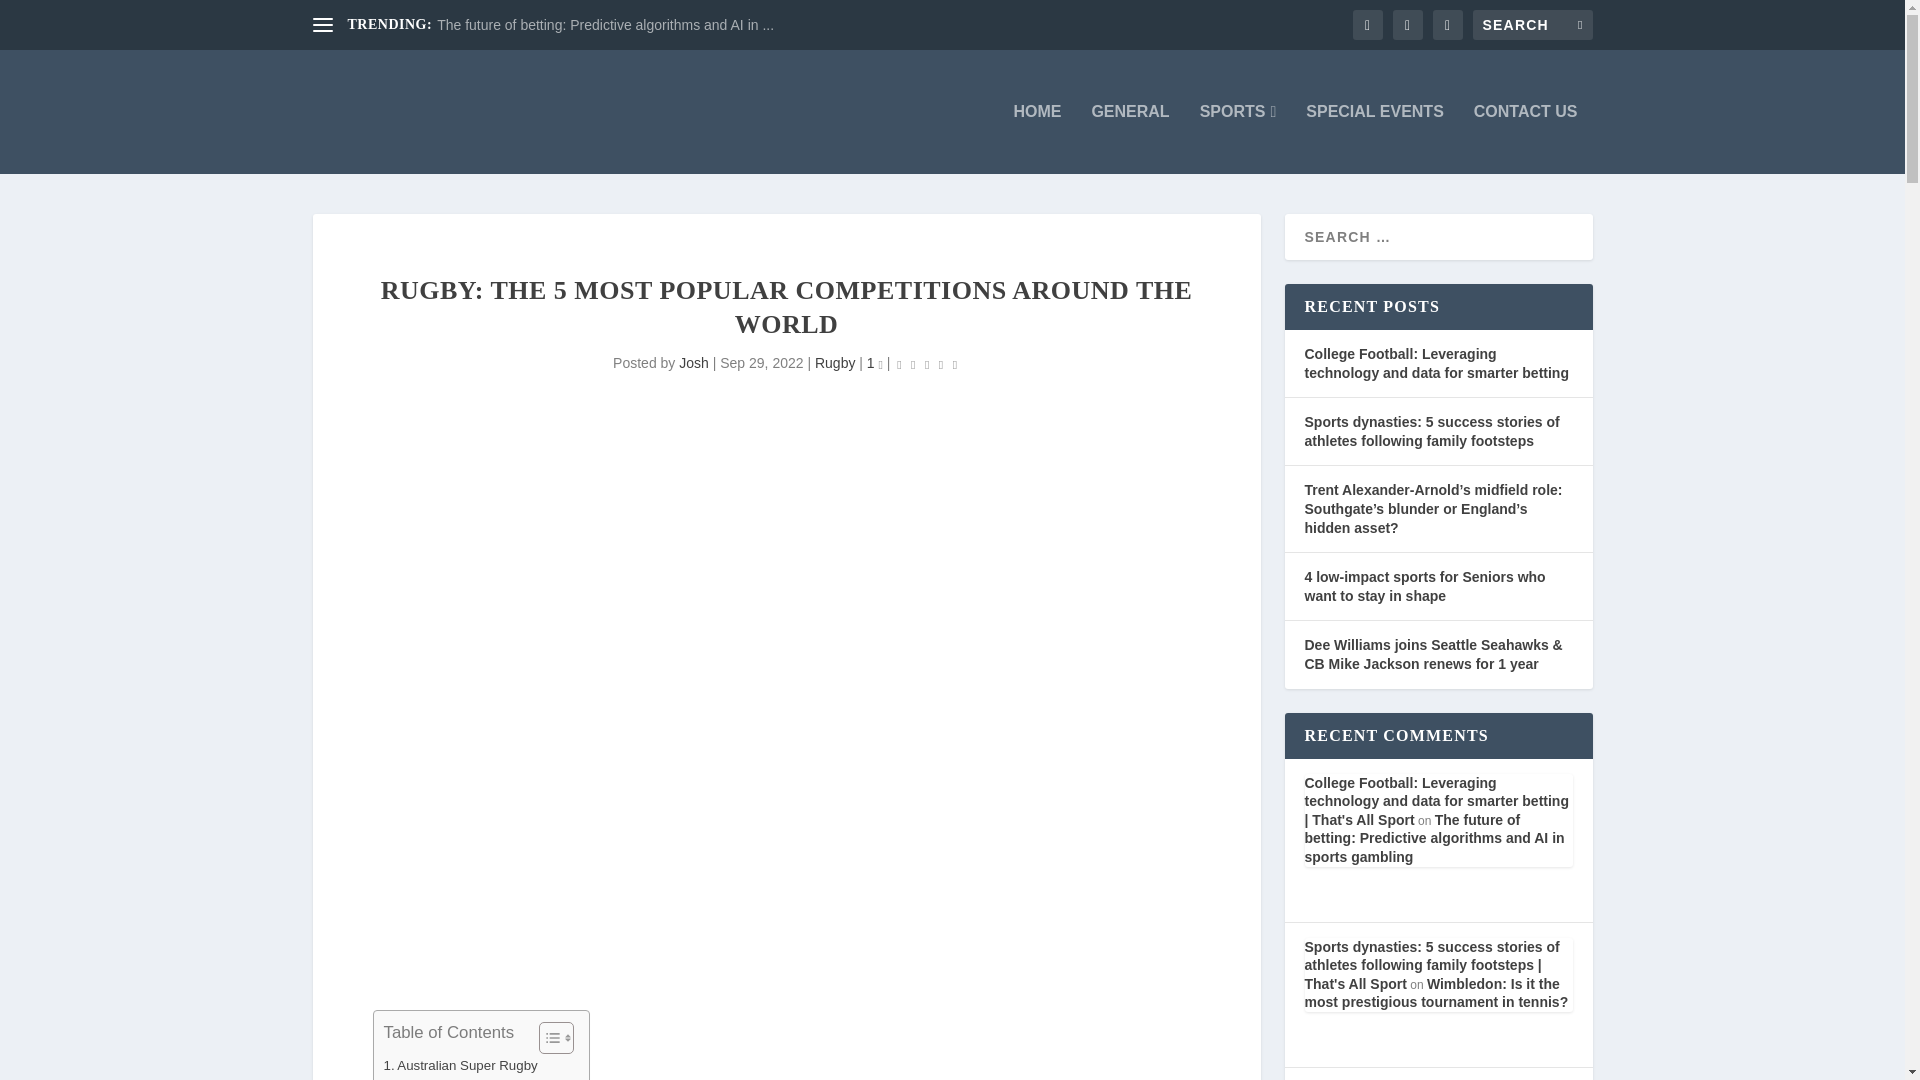 The image size is (1920, 1080). Describe the element at coordinates (694, 363) in the screenshot. I see `Posts by Josh` at that location.